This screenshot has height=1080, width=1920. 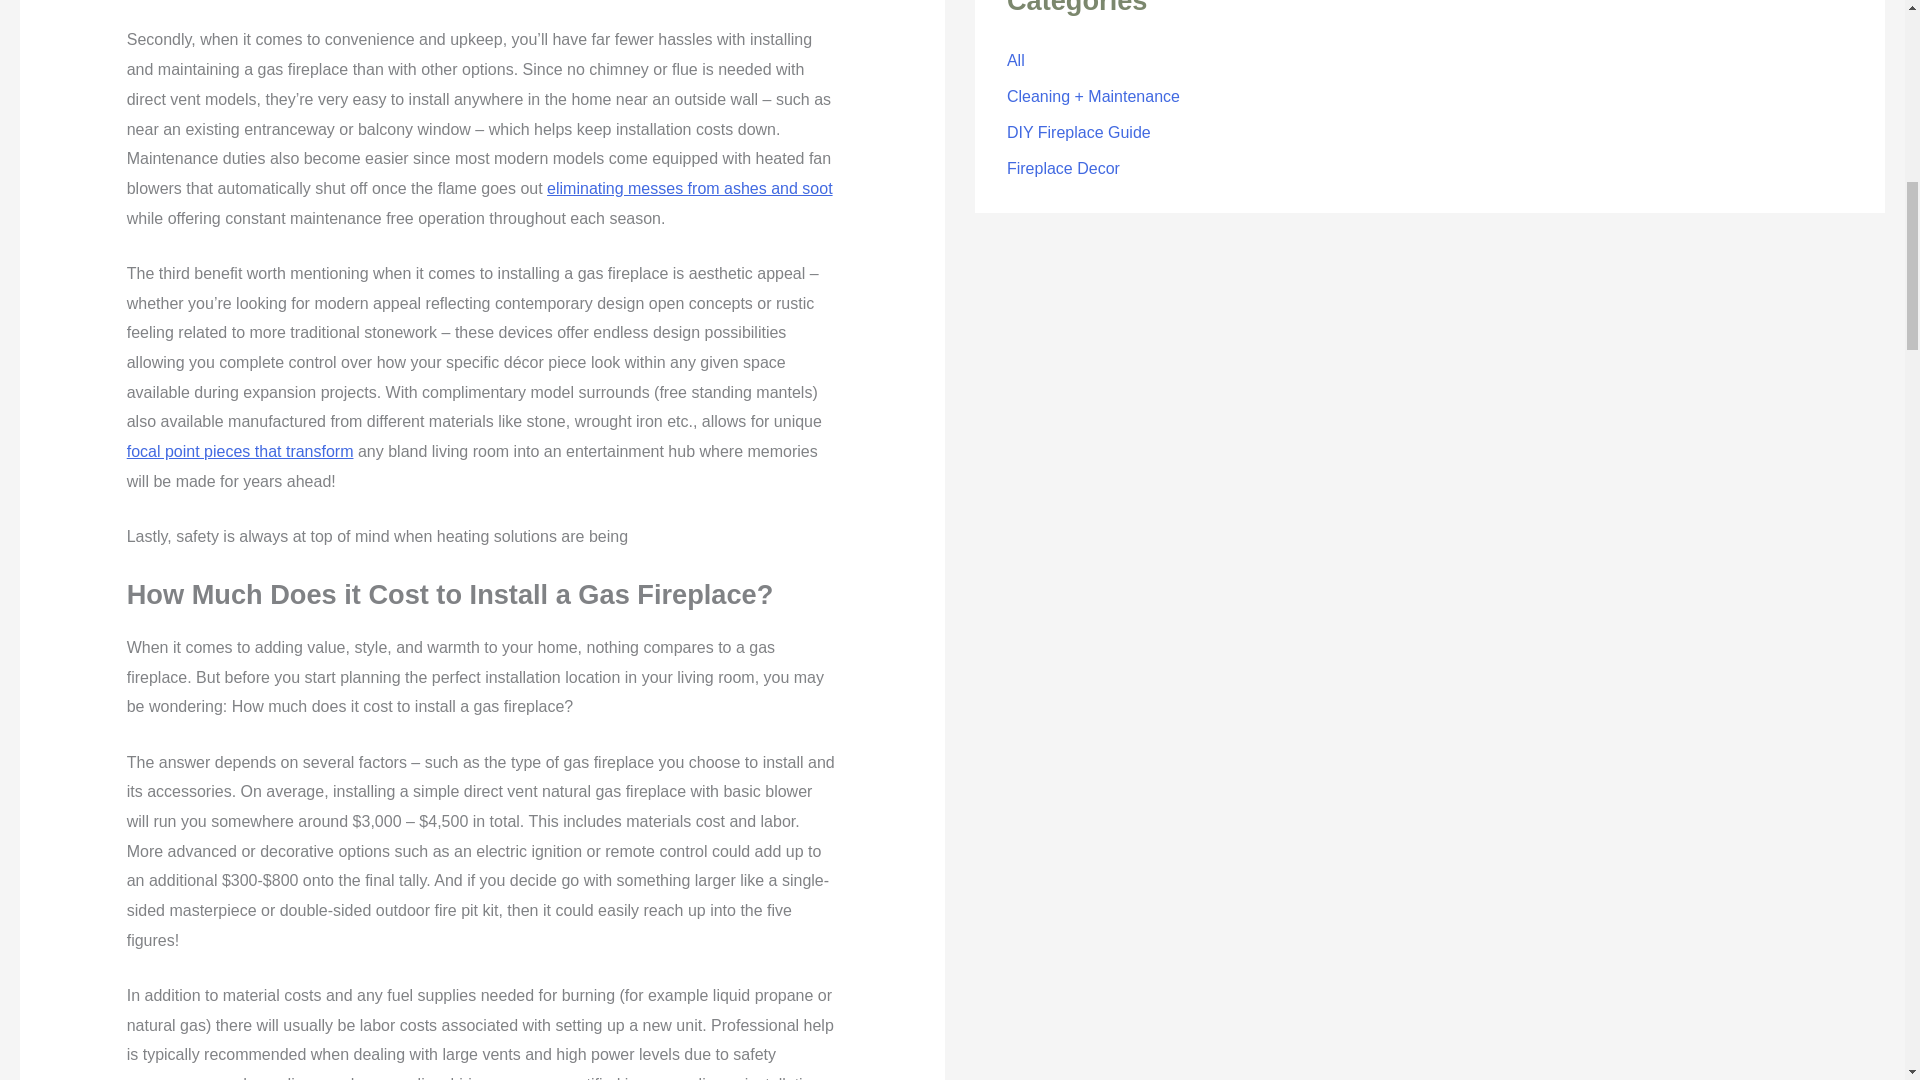 What do you see at coordinates (689, 188) in the screenshot?
I see `eliminating messes from ashes and soot` at bounding box center [689, 188].